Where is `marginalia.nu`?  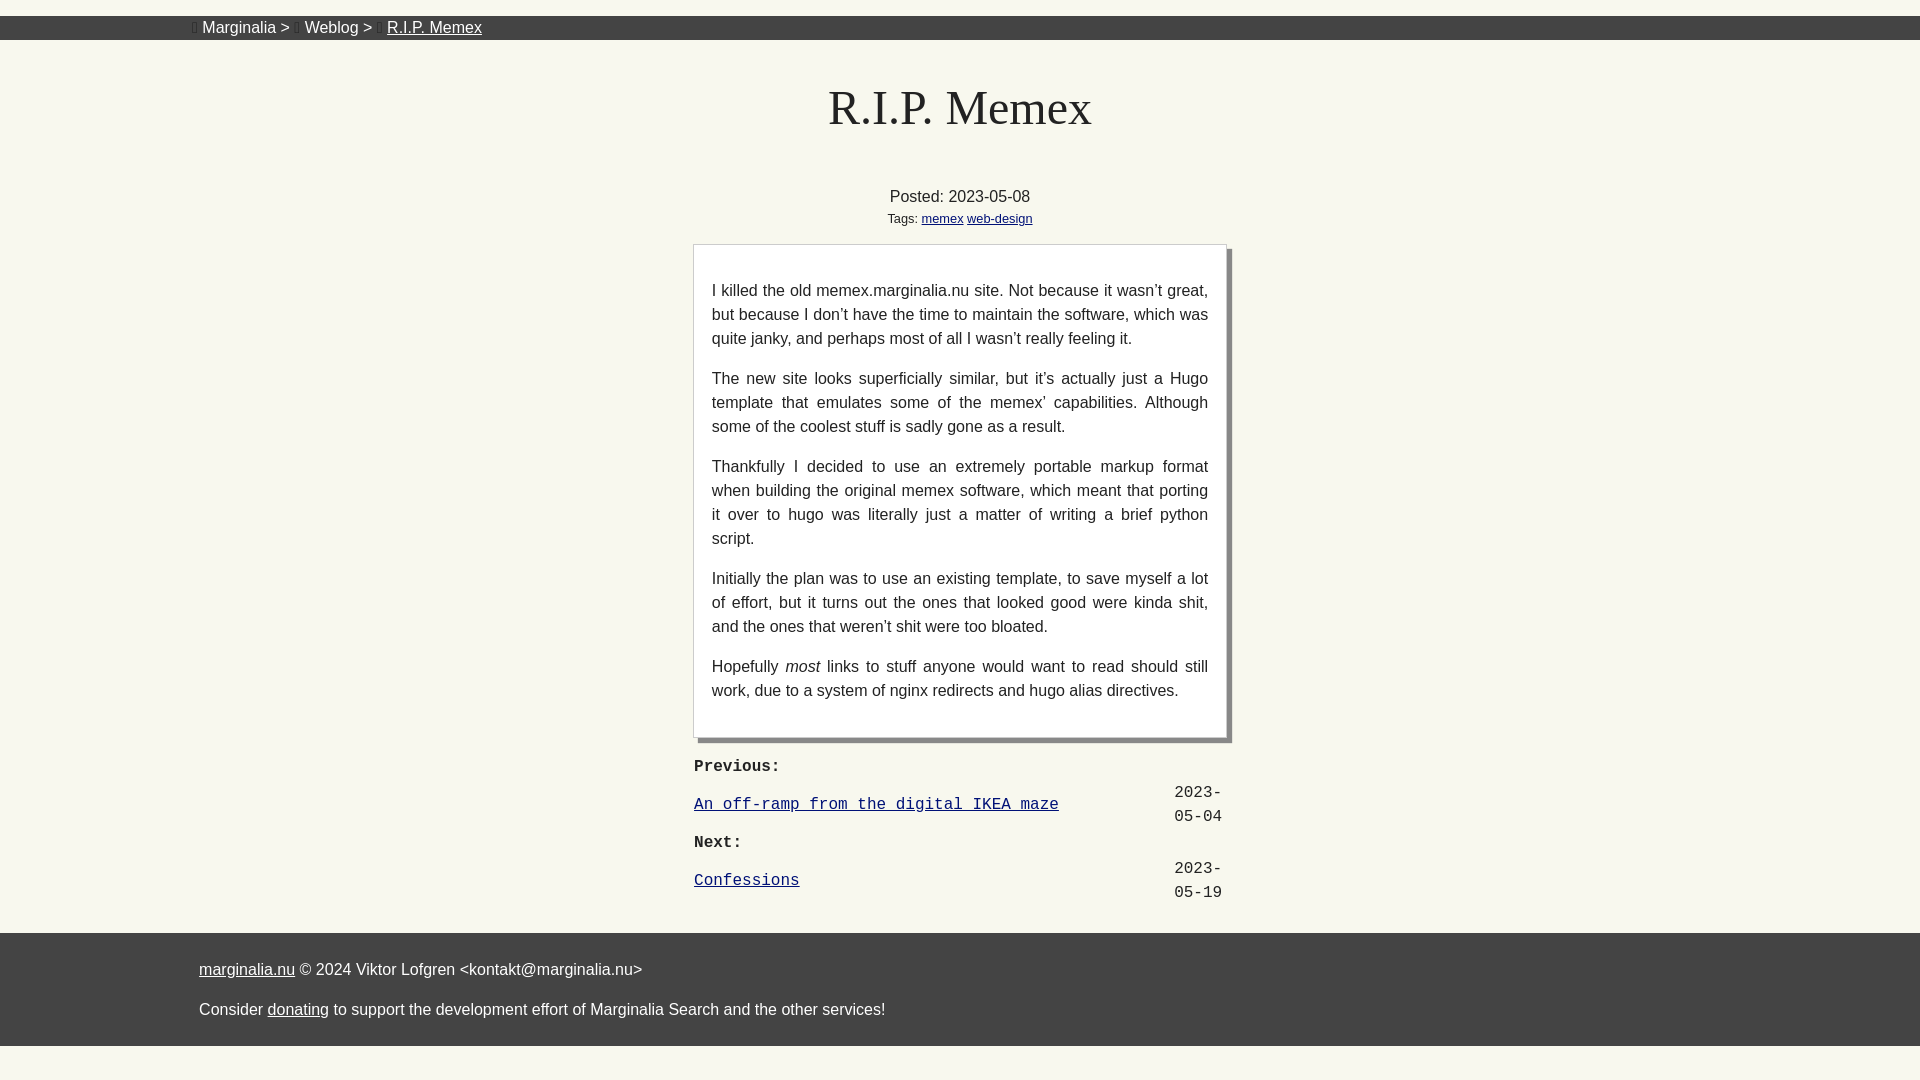
marginalia.nu is located at coordinates (247, 970).